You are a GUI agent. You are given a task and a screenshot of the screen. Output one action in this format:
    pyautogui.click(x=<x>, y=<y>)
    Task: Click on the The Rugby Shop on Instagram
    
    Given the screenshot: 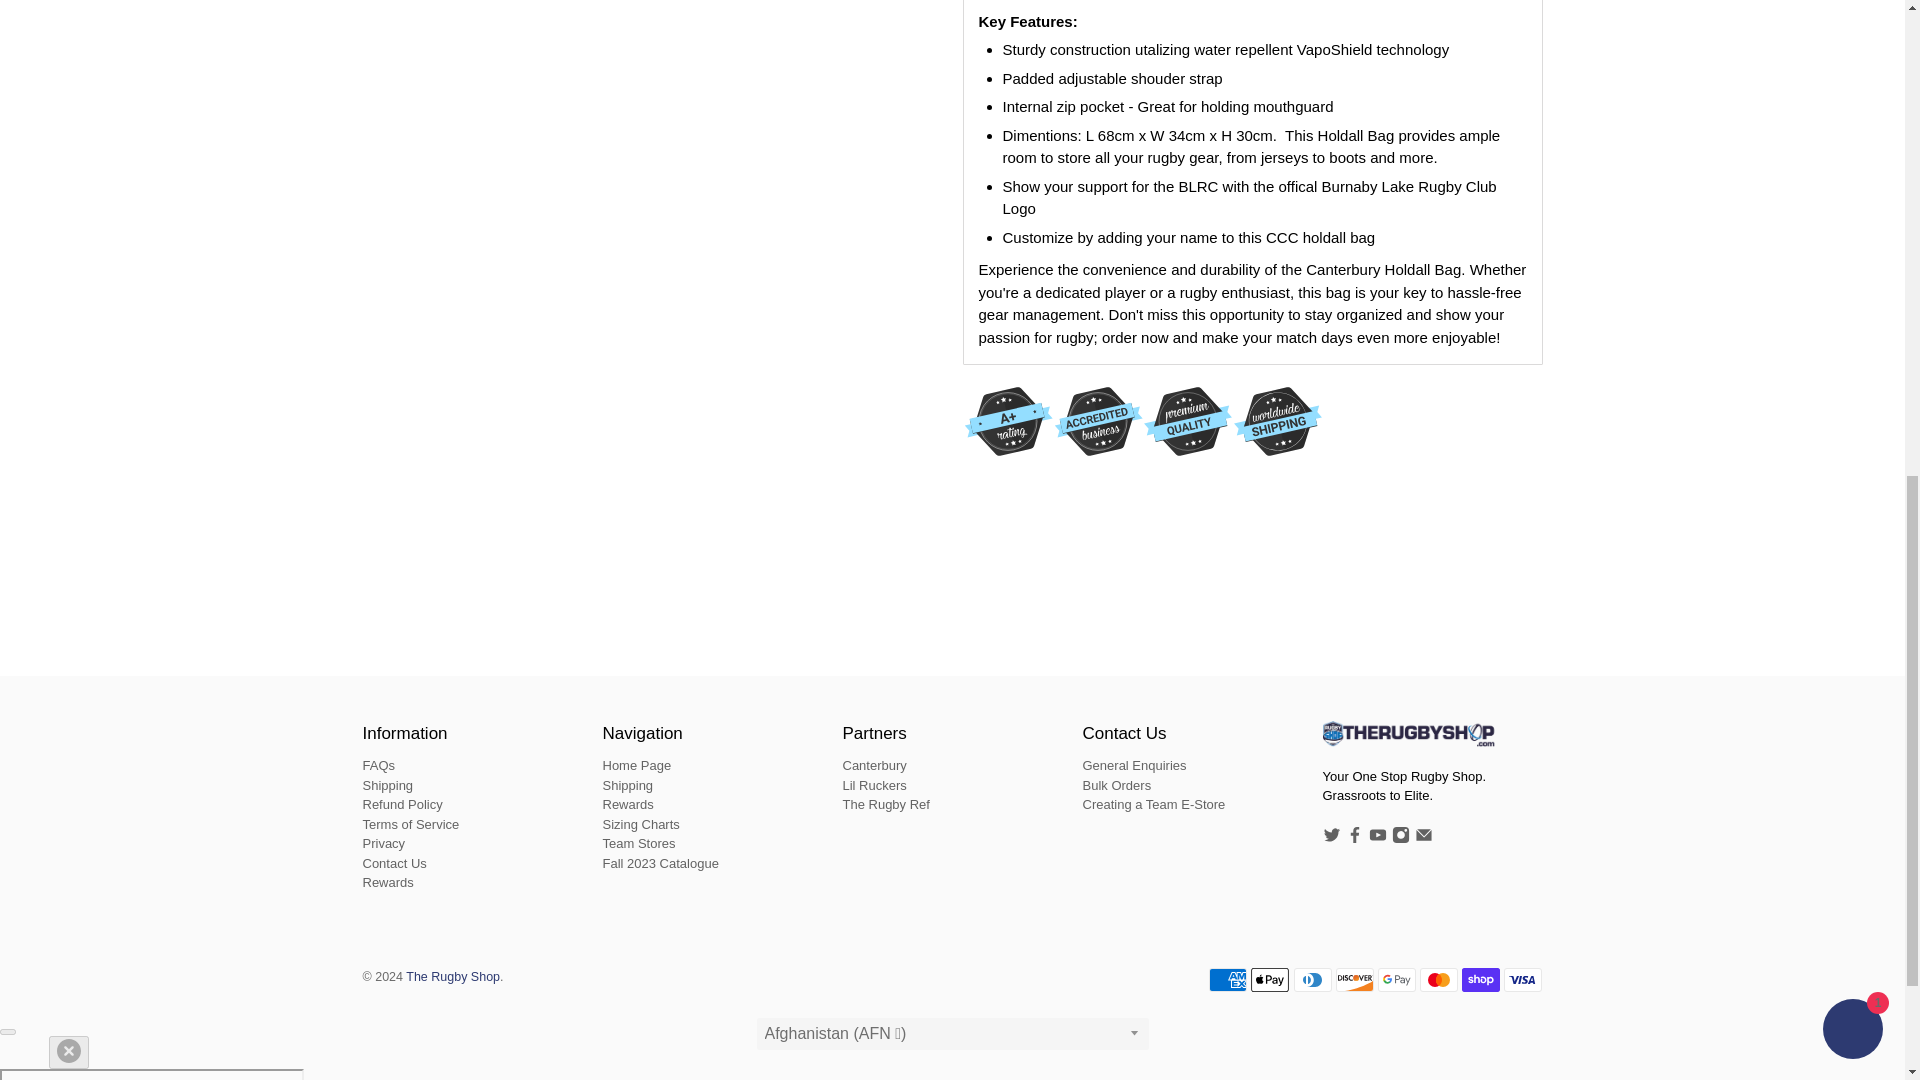 What is the action you would take?
    pyautogui.click(x=1400, y=838)
    